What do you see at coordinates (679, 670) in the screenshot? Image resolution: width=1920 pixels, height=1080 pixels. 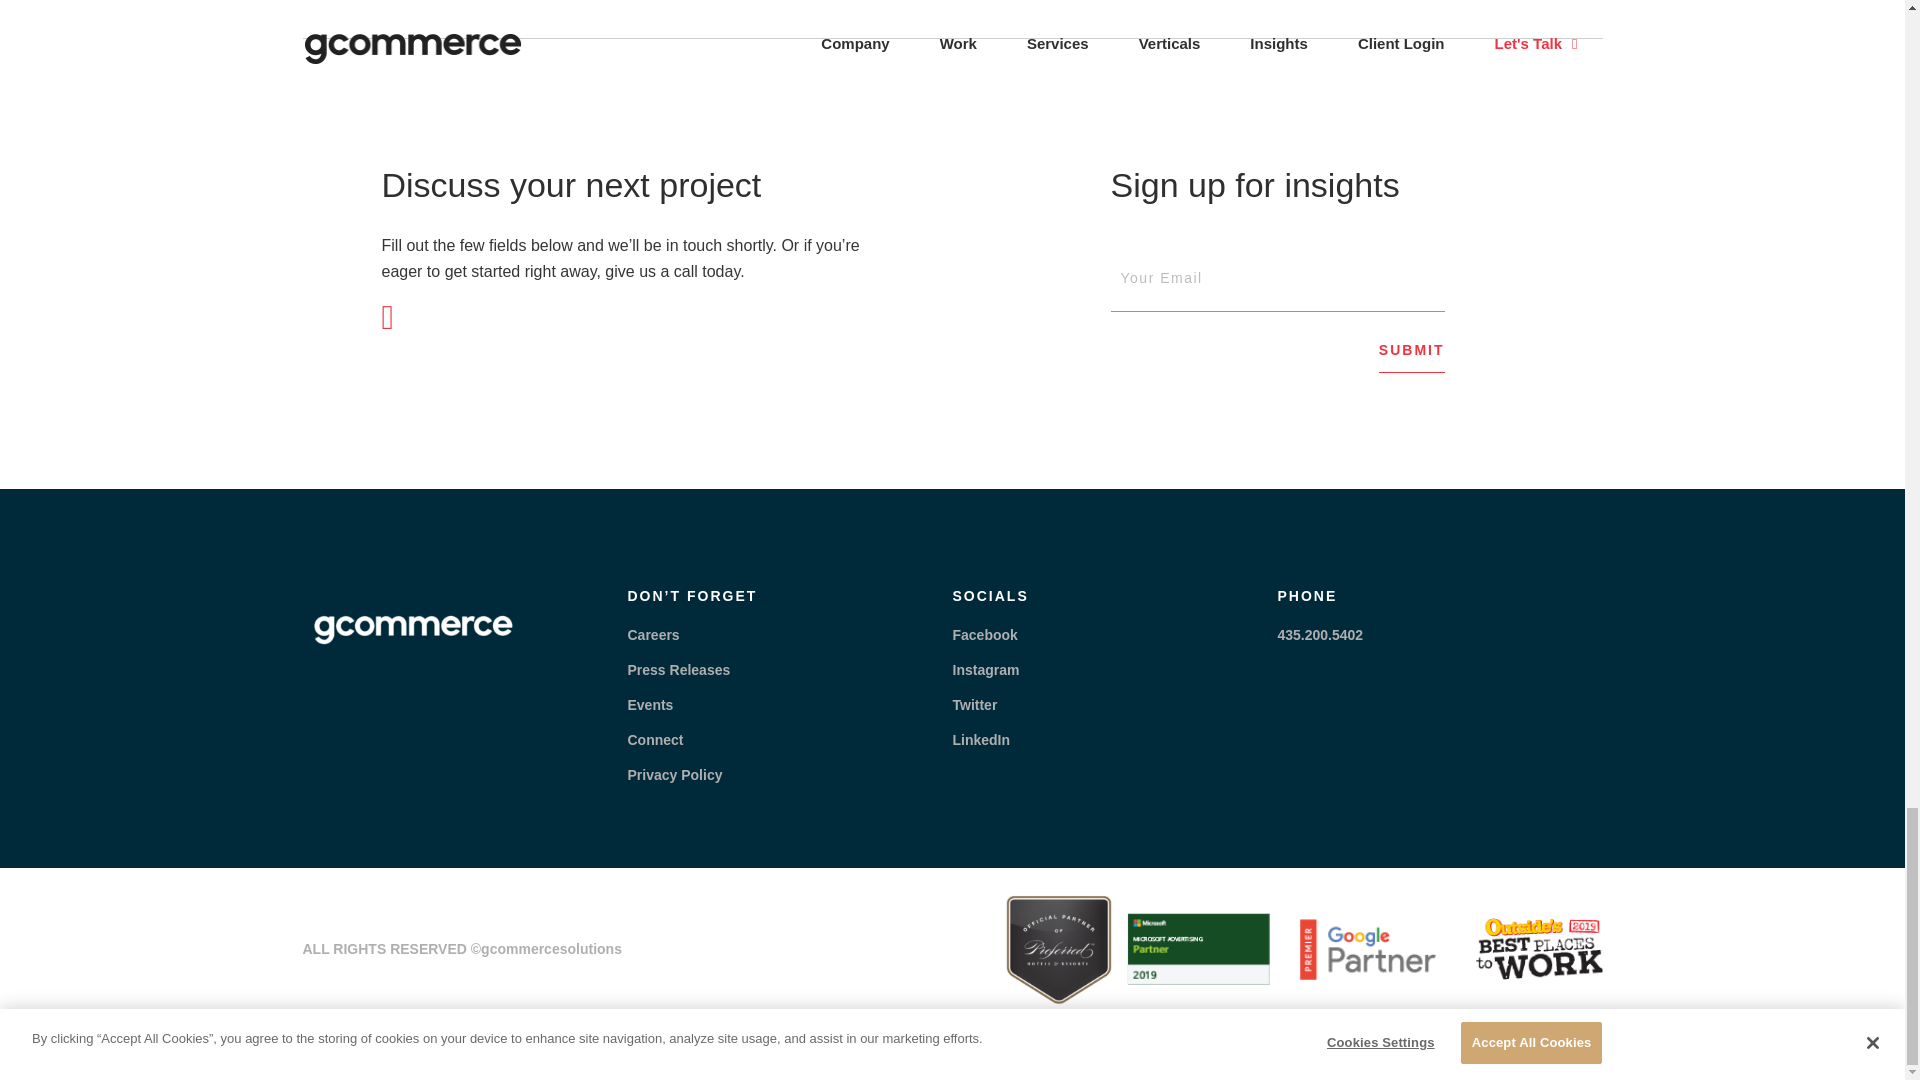 I see `Press Releases` at bounding box center [679, 670].